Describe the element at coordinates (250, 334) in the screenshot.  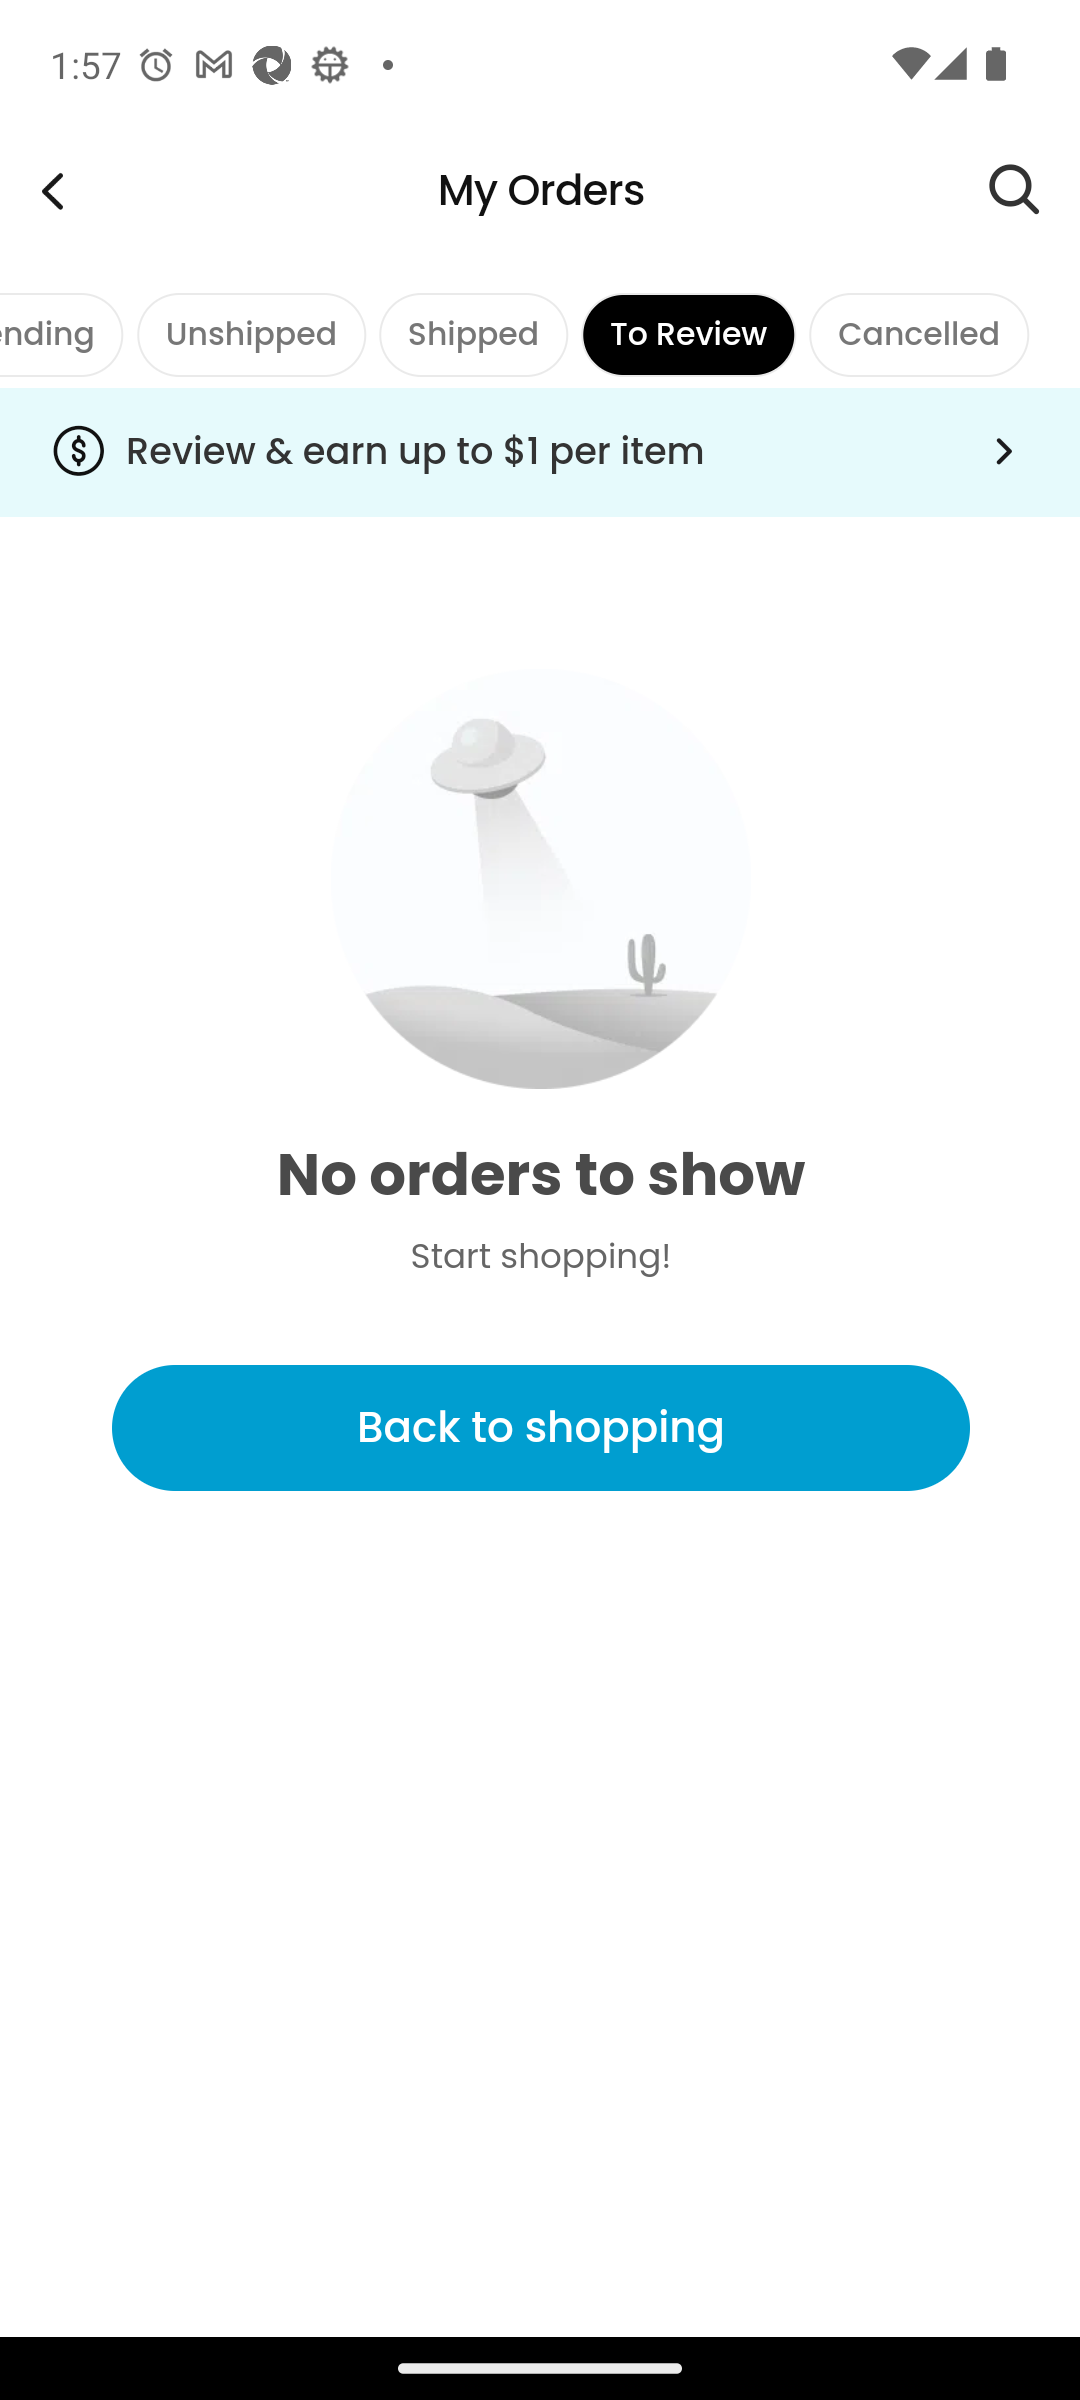
I see `Unshipped` at that location.